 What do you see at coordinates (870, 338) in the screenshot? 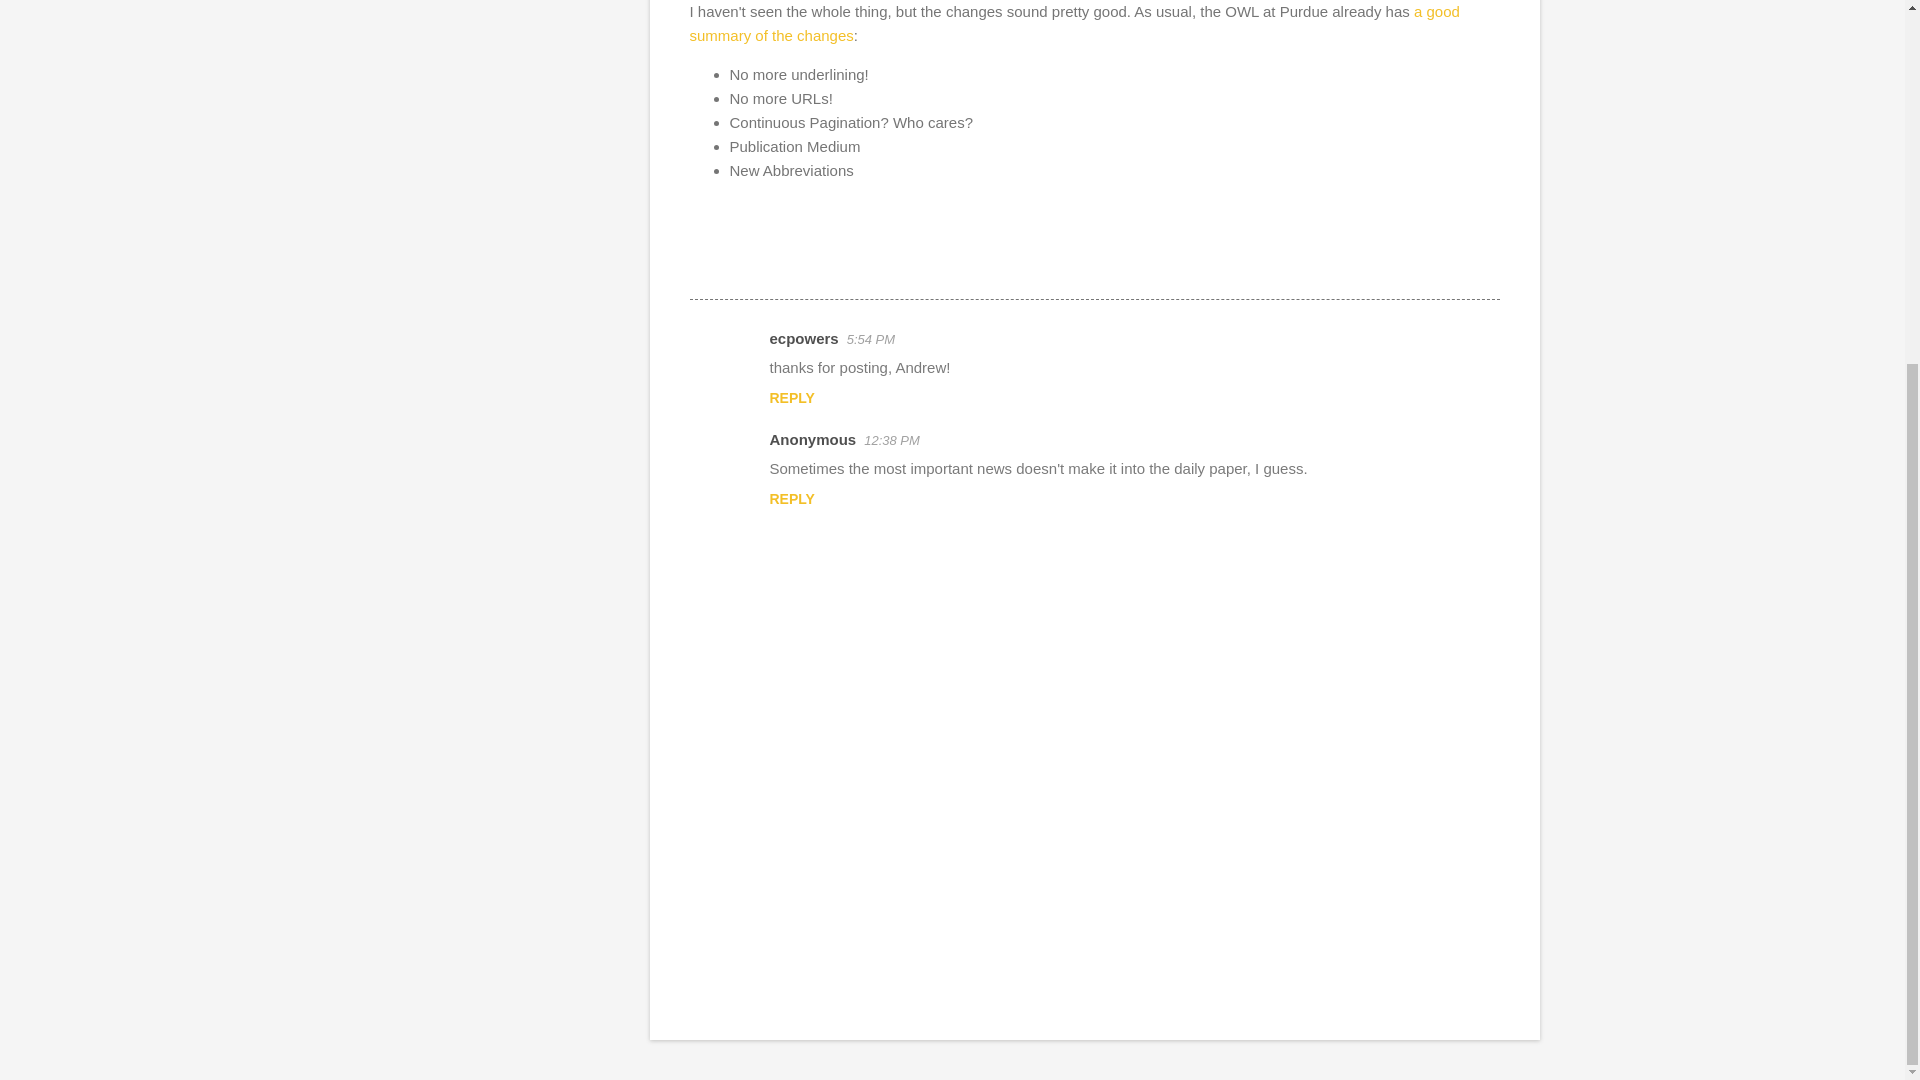
I see `5:54 PM` at bounding box center [870, 338].